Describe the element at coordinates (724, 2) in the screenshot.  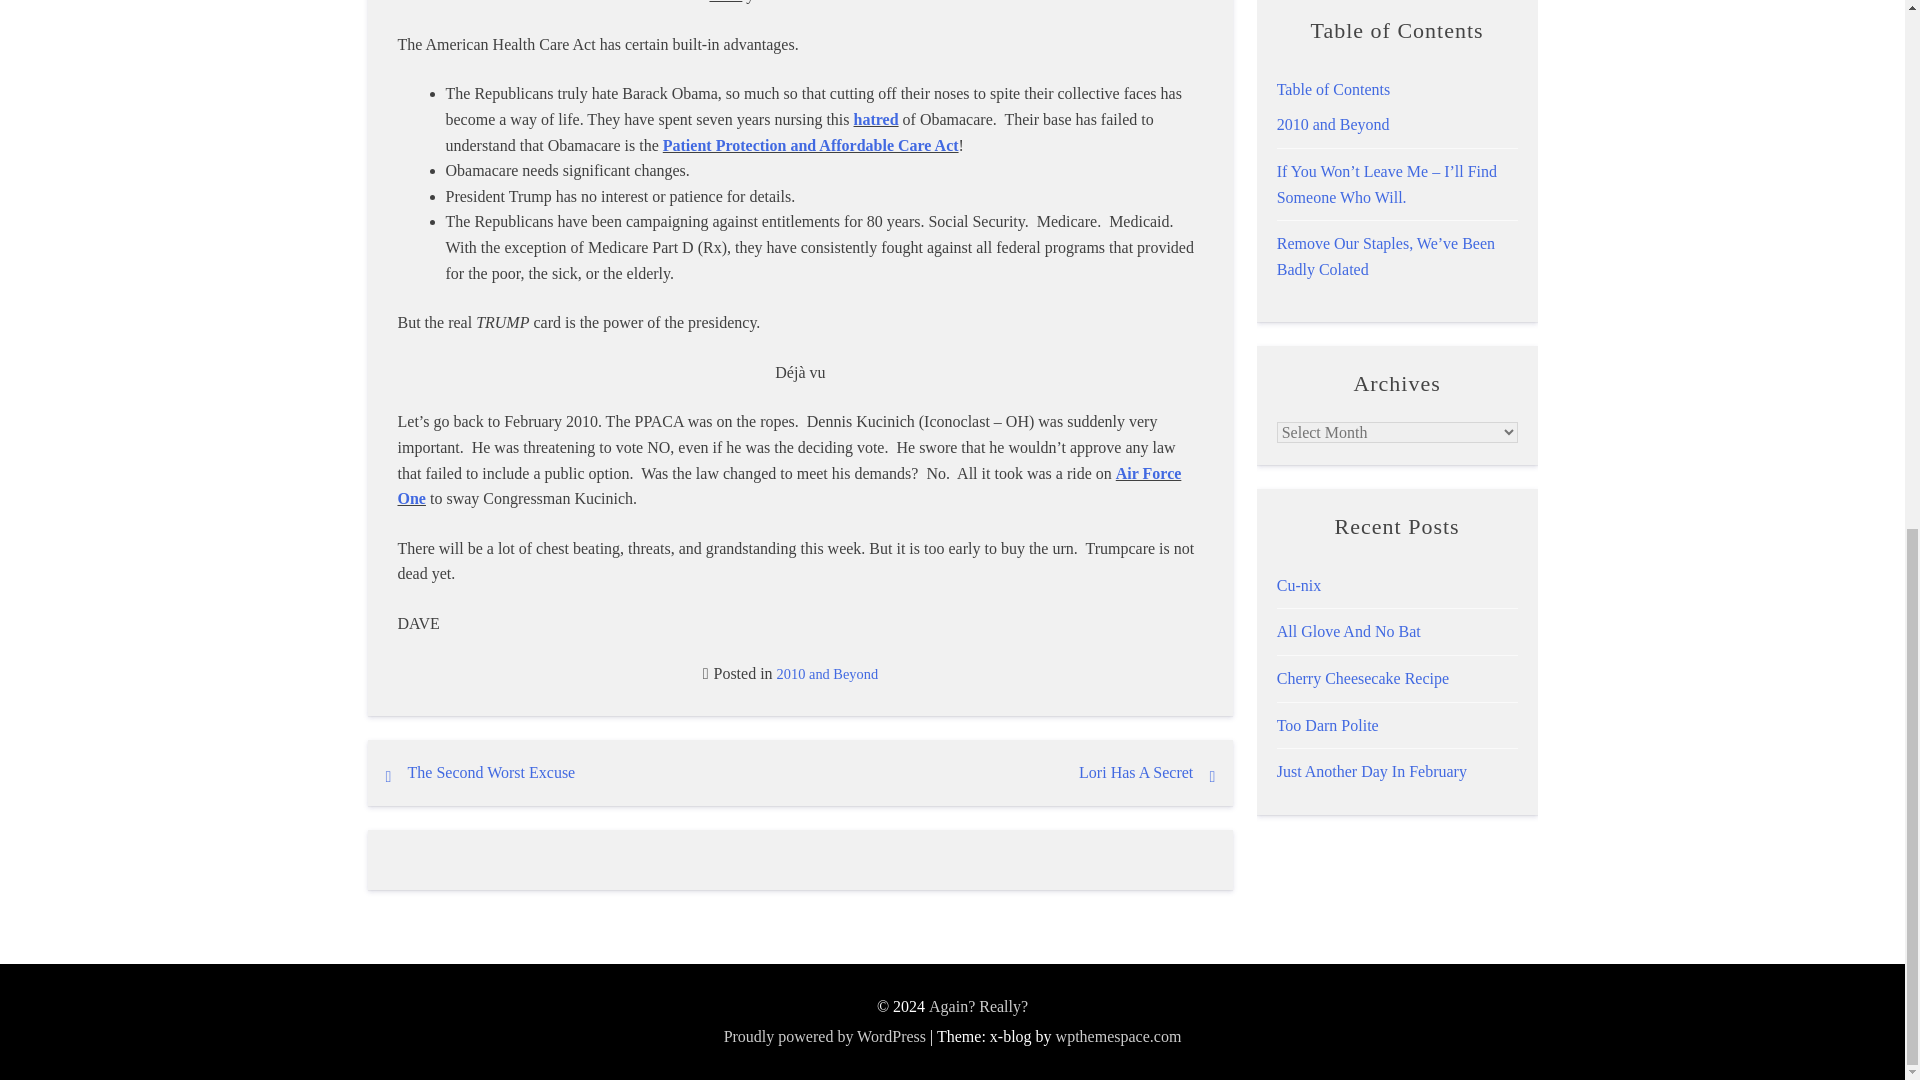
I see `dead` at that location.